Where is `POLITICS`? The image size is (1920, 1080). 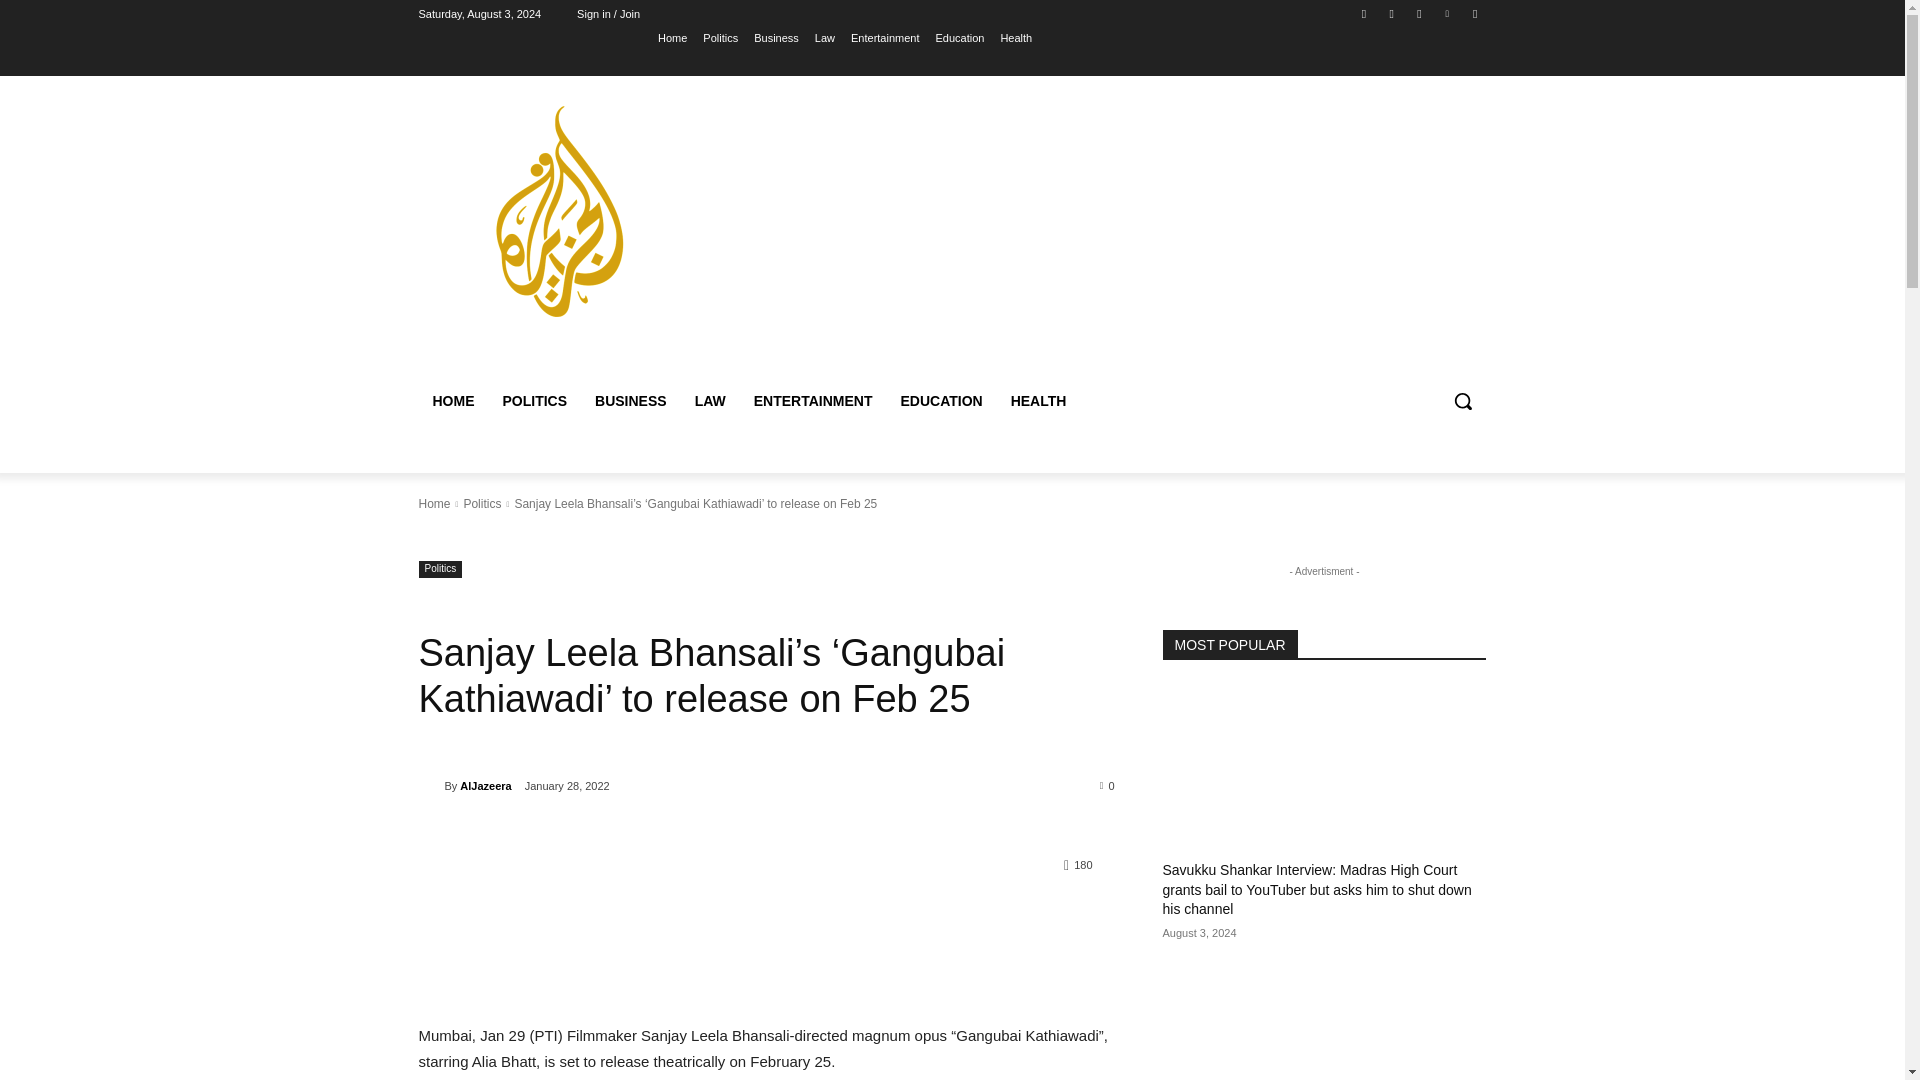 POLITICS is located at coordinates (534, 400).